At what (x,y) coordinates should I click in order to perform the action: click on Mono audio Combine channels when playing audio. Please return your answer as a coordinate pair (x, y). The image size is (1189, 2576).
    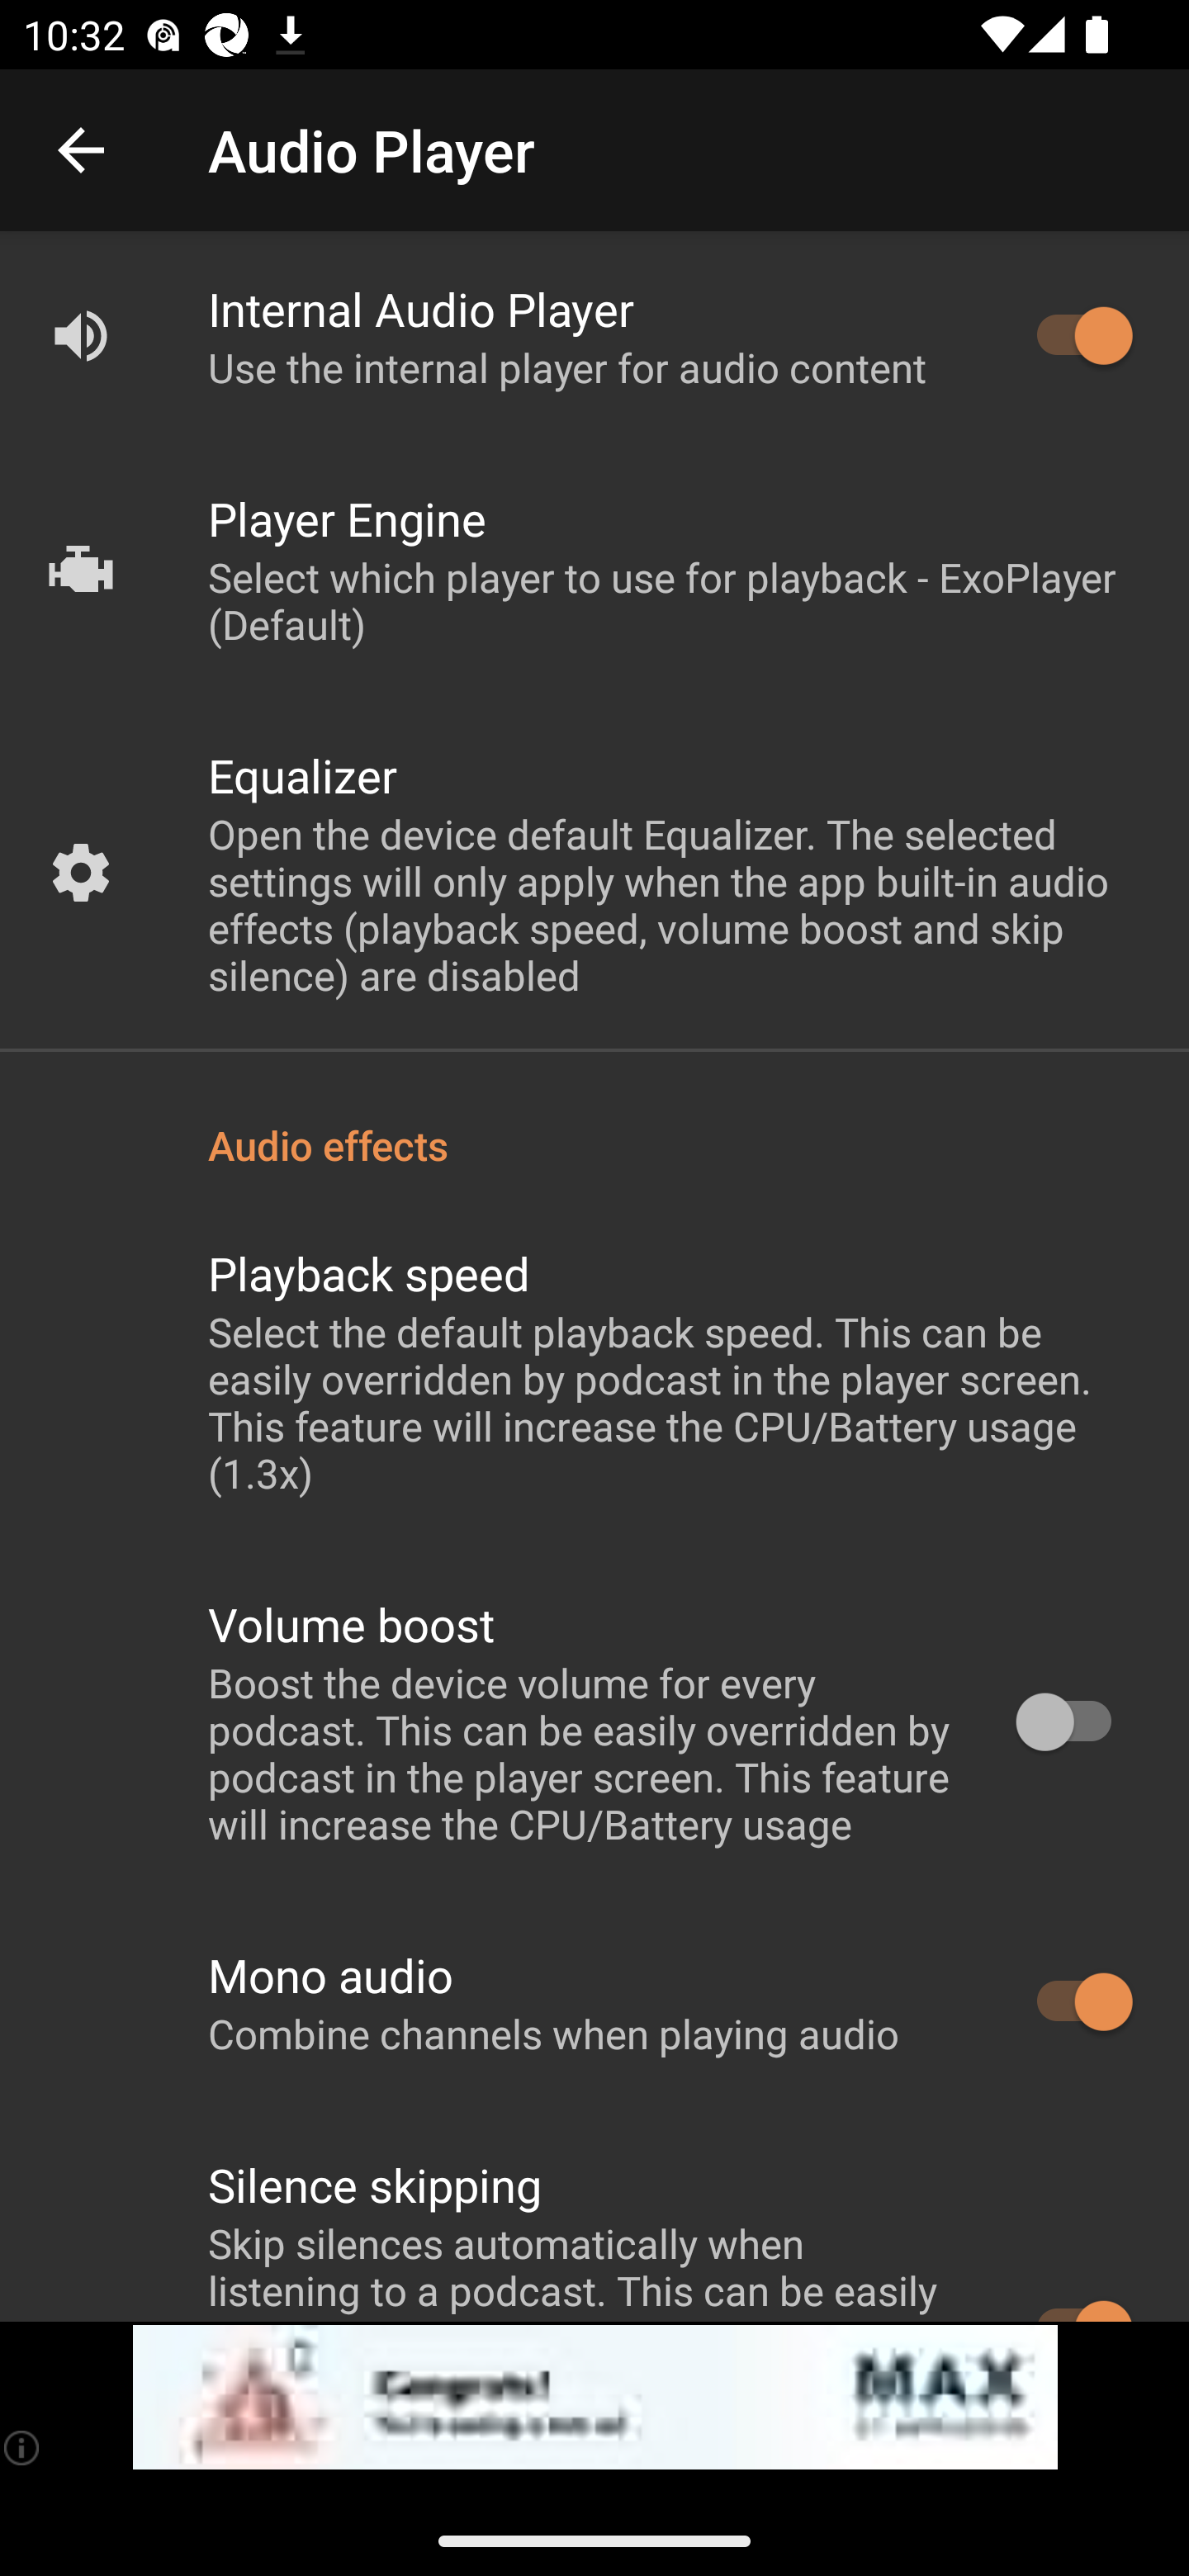
    Looking at the image, I should click on (594, 2003).